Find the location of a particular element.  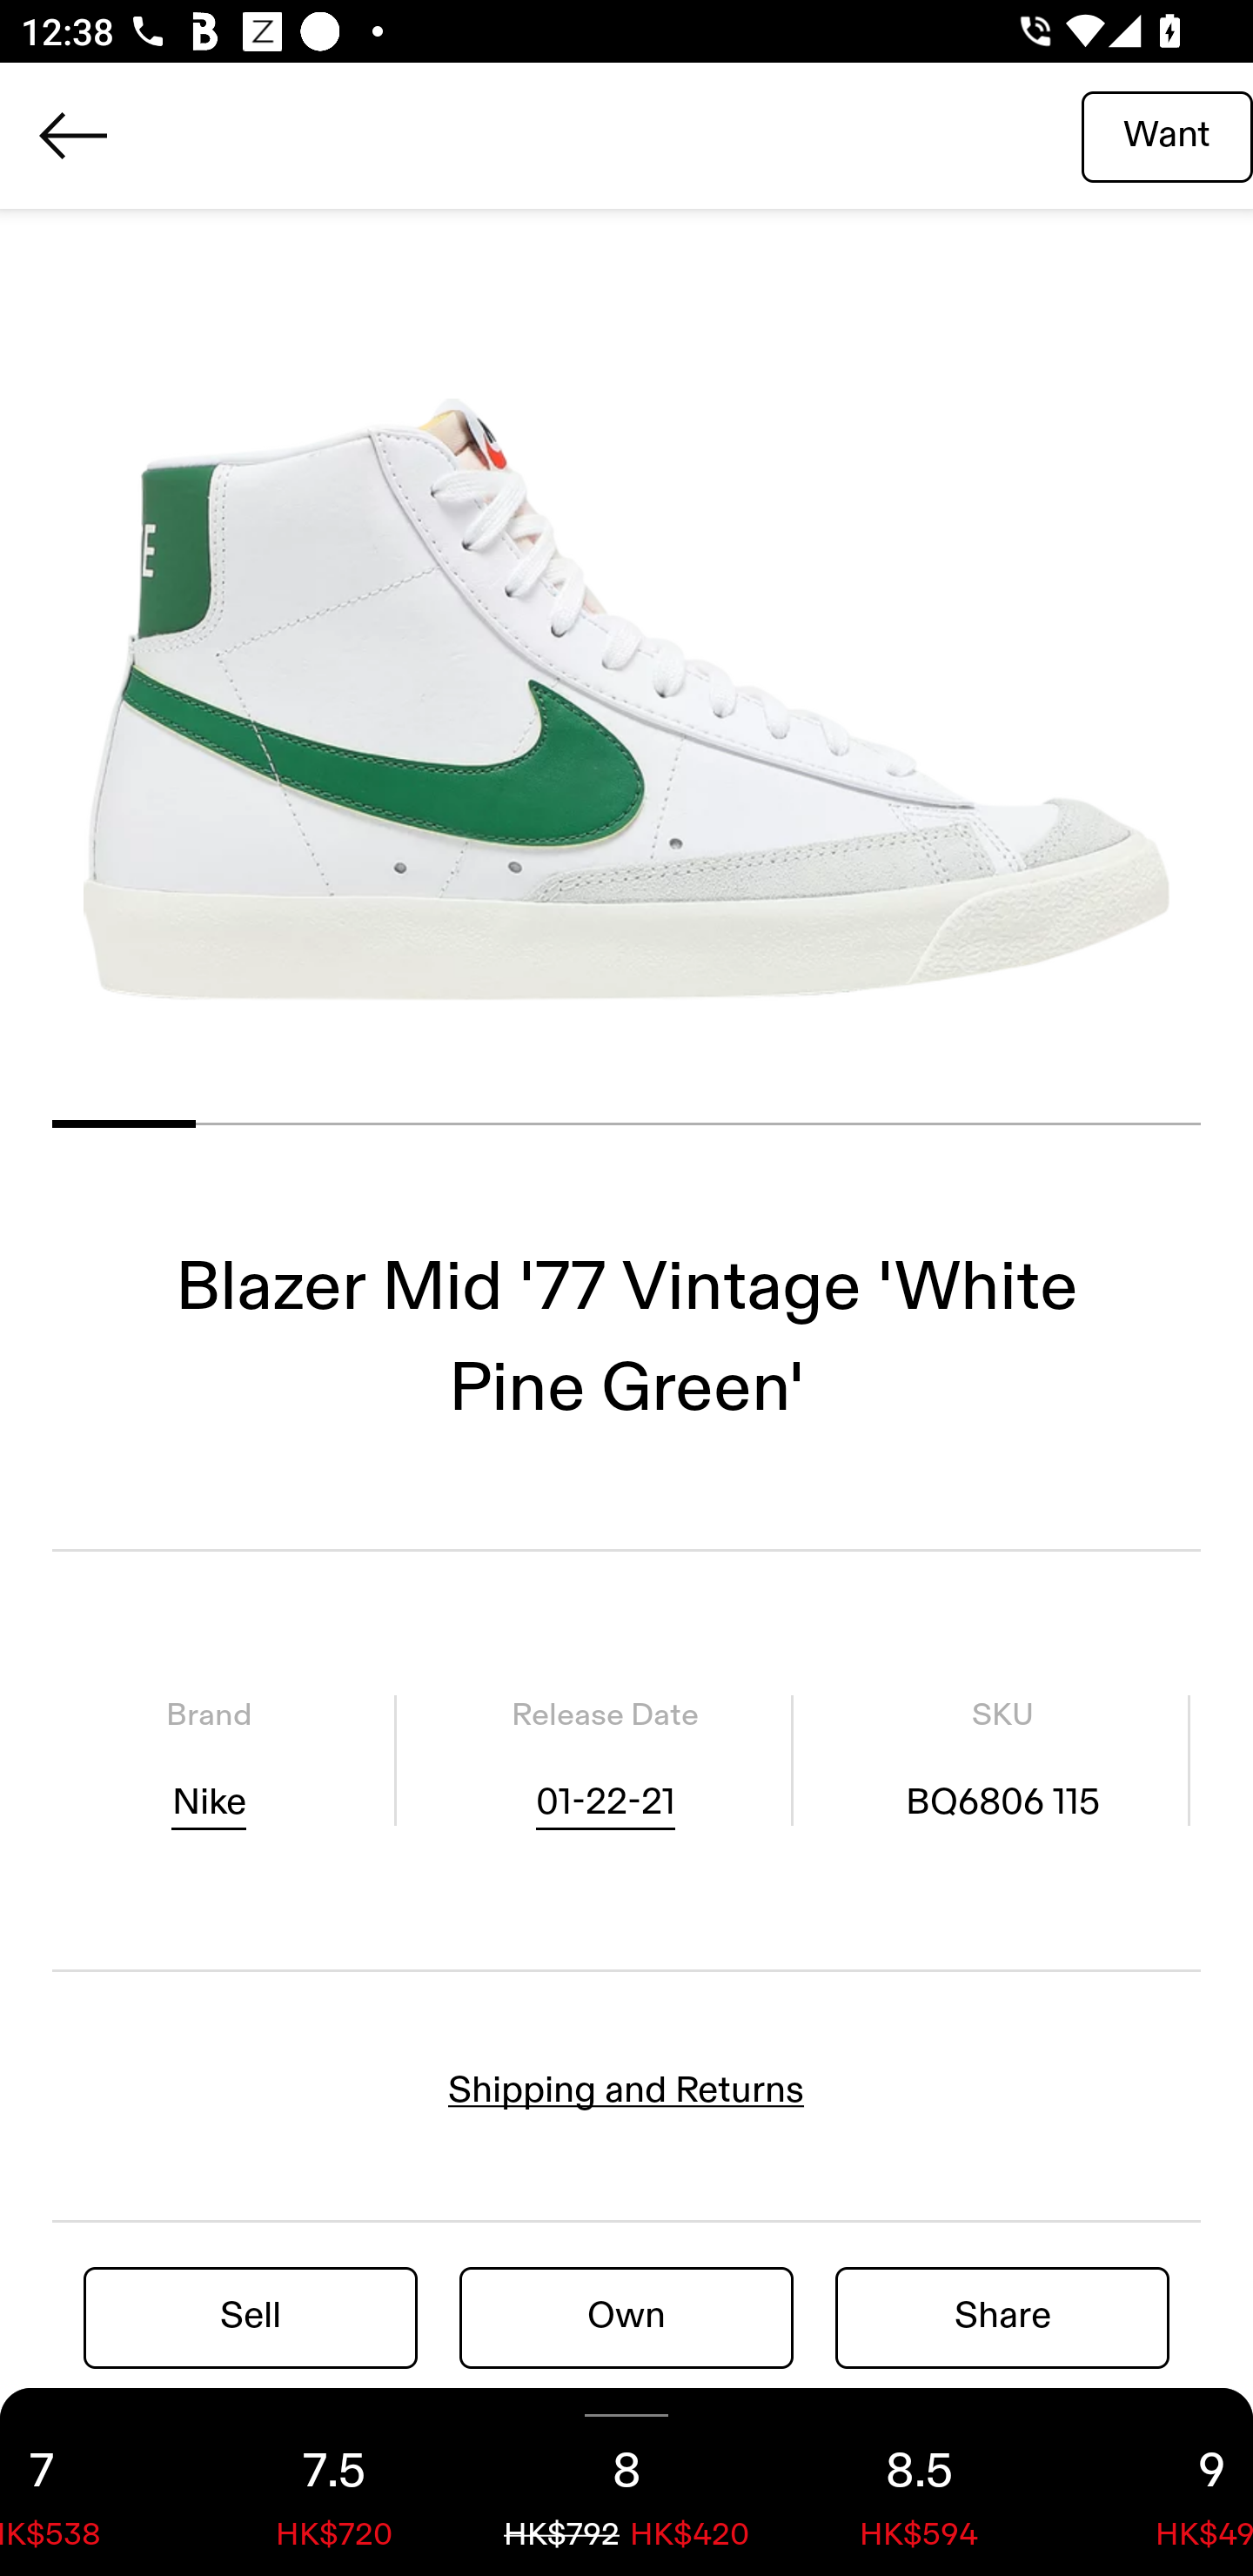

Sell is located at coordinates (251, 2317).